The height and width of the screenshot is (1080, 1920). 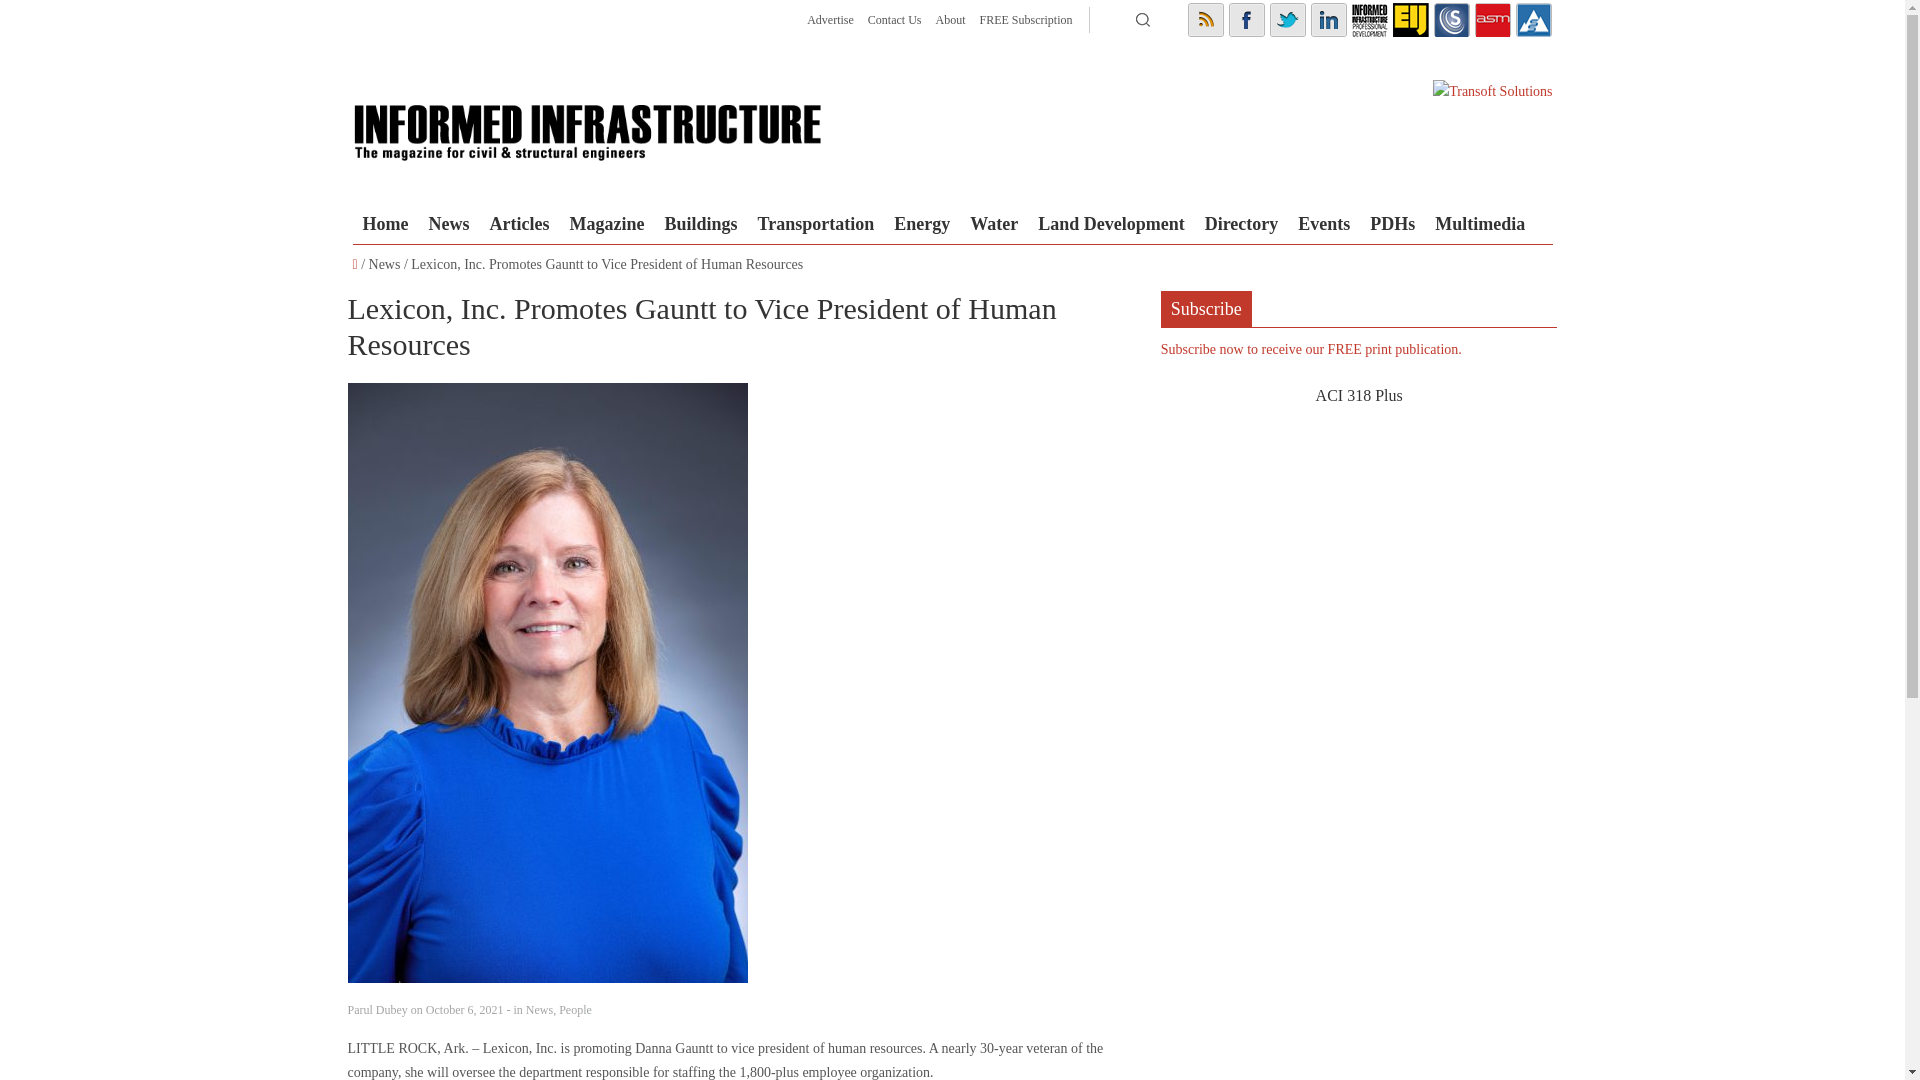 I want to click on Vimeo, so click(x=1534, y=20).